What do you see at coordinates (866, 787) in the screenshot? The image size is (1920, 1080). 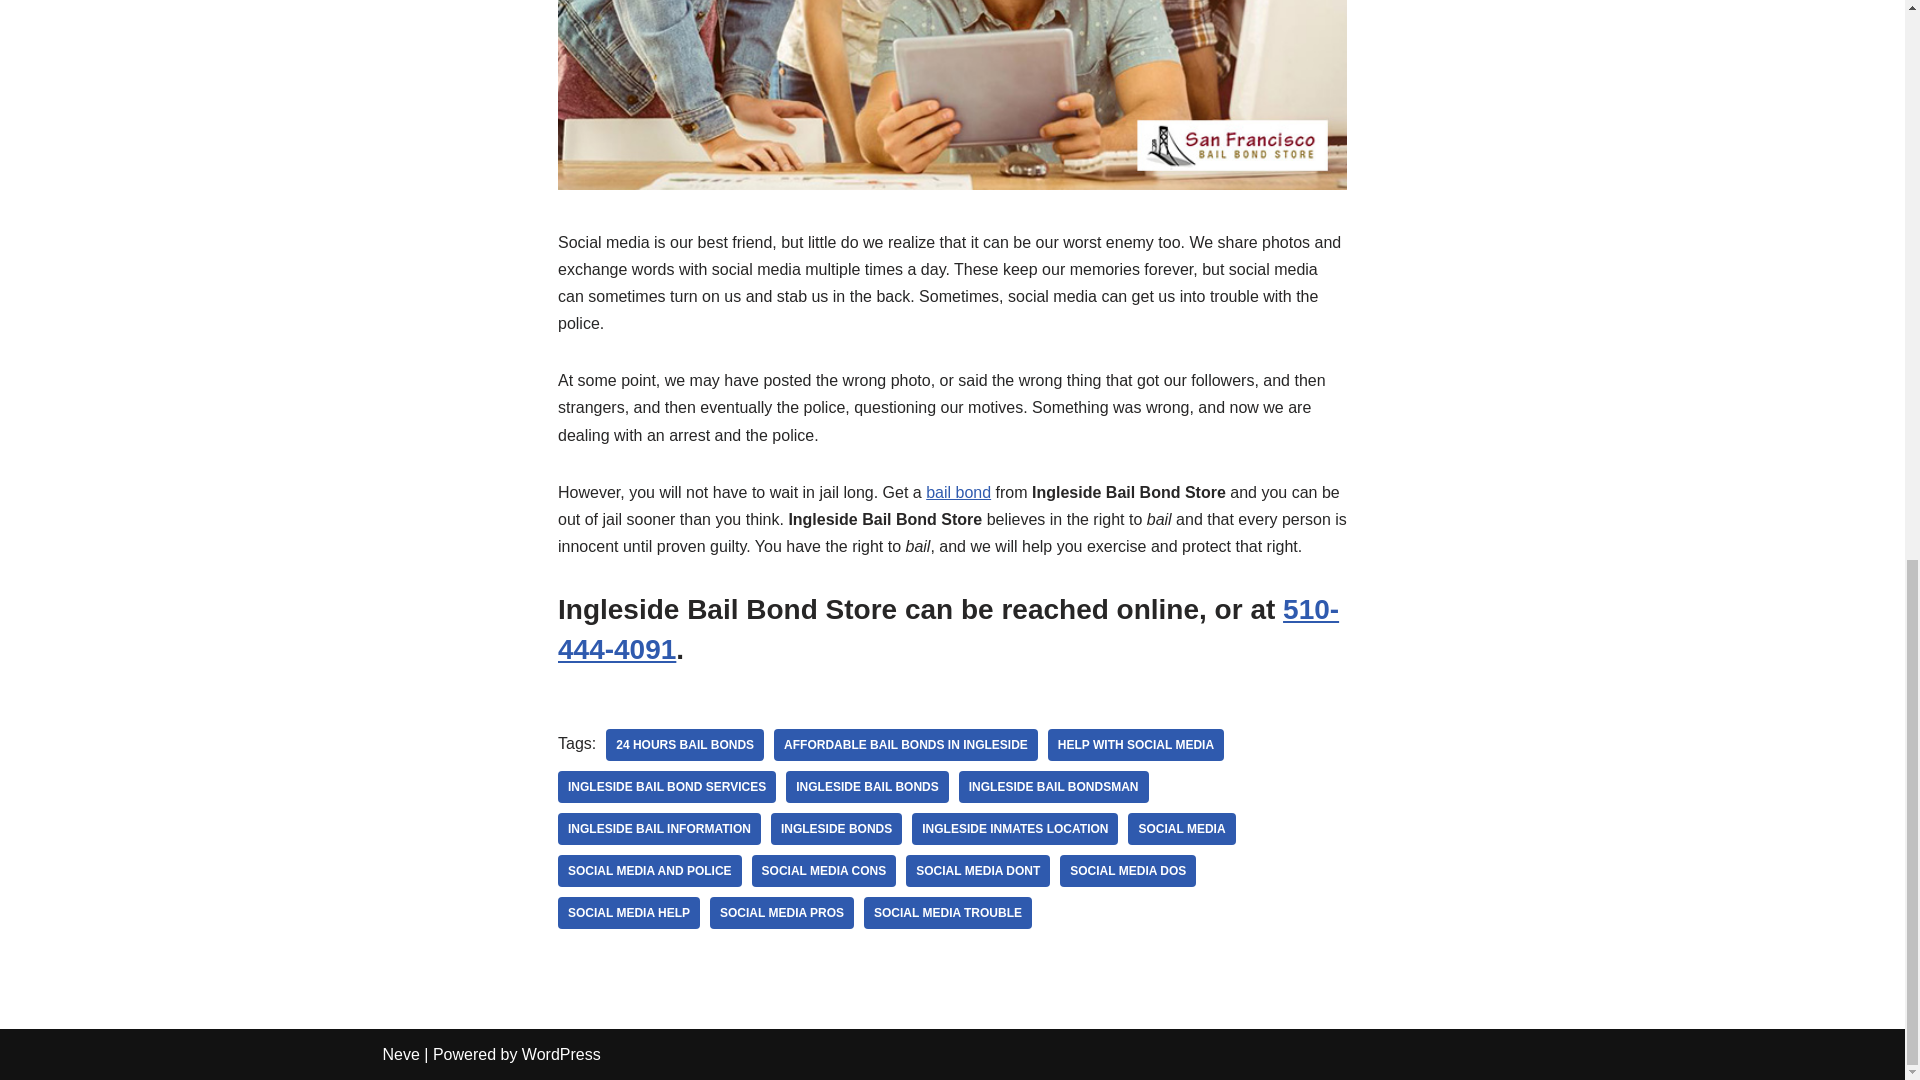 I see `ingleside bail bonds` at bounding box center [866, 787].